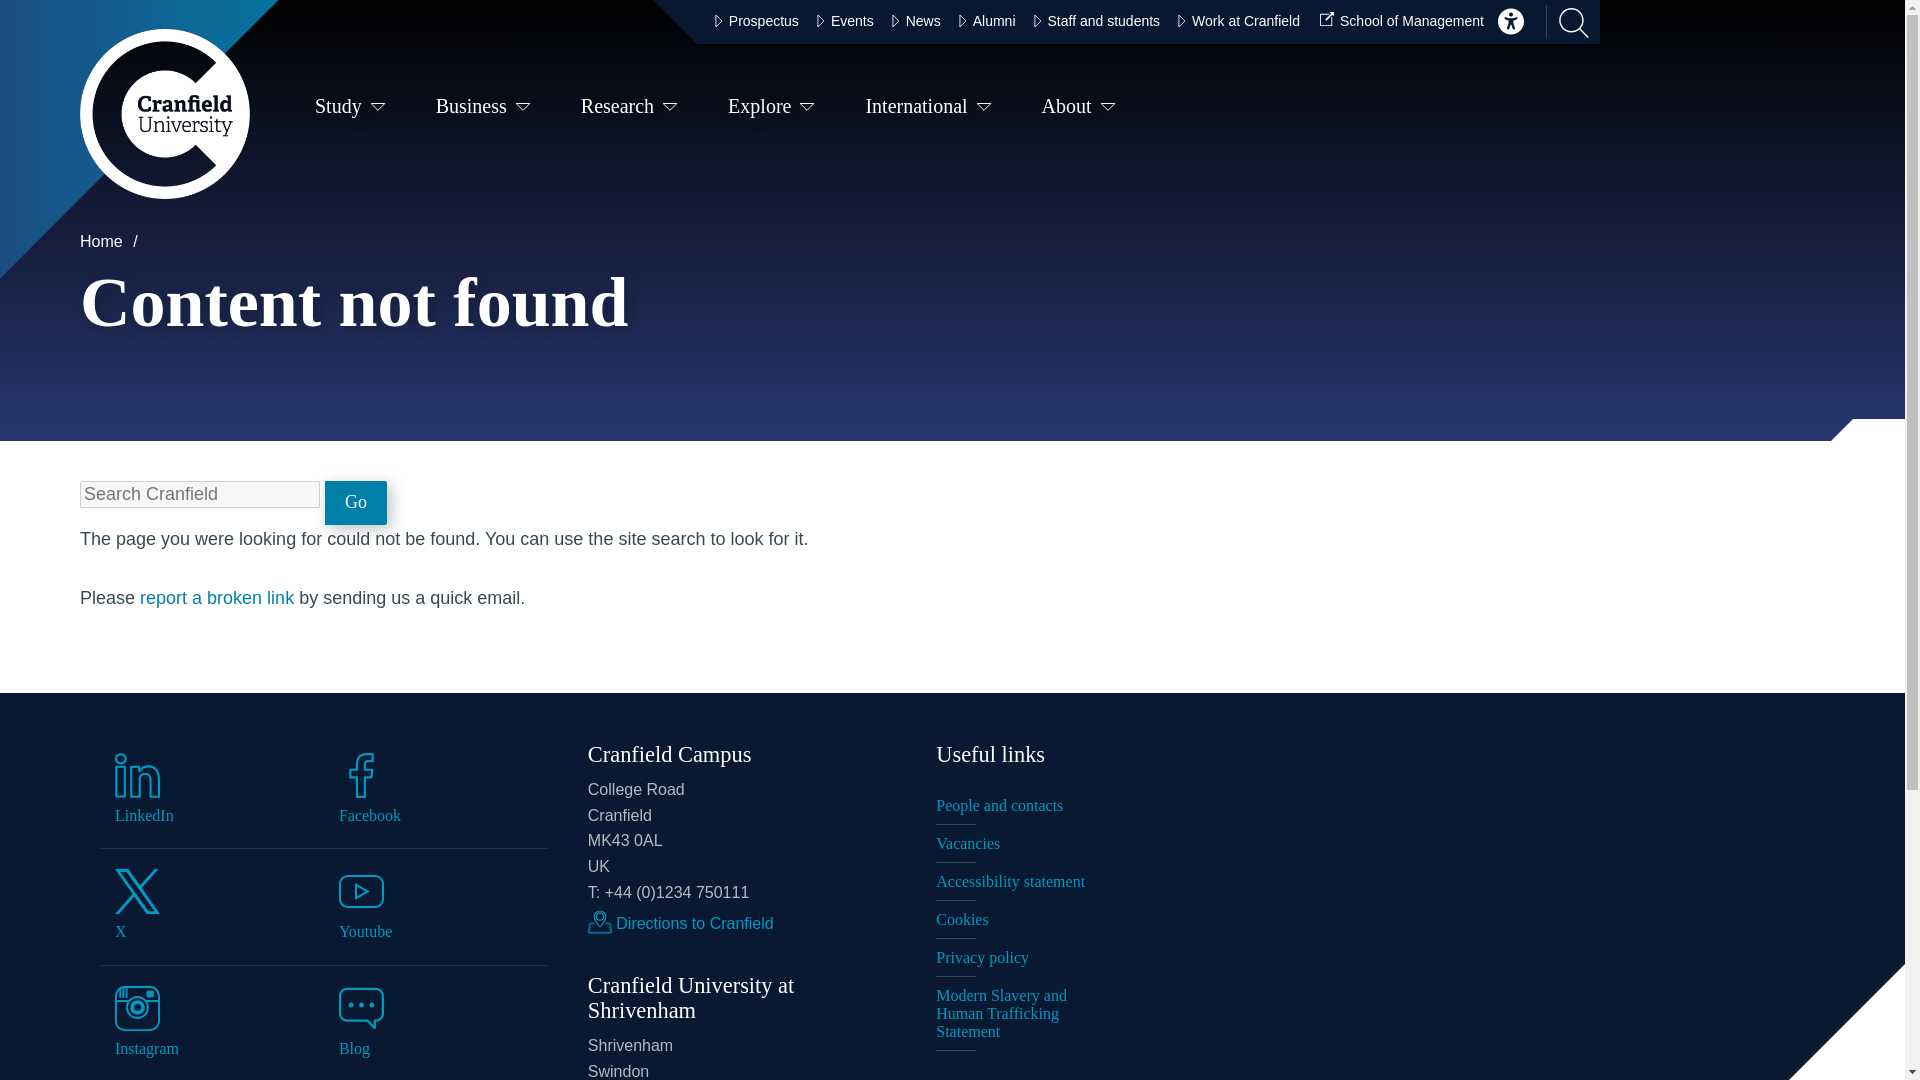 The image size is (1920, 1080). I want to click on Go, so click(356, 502).